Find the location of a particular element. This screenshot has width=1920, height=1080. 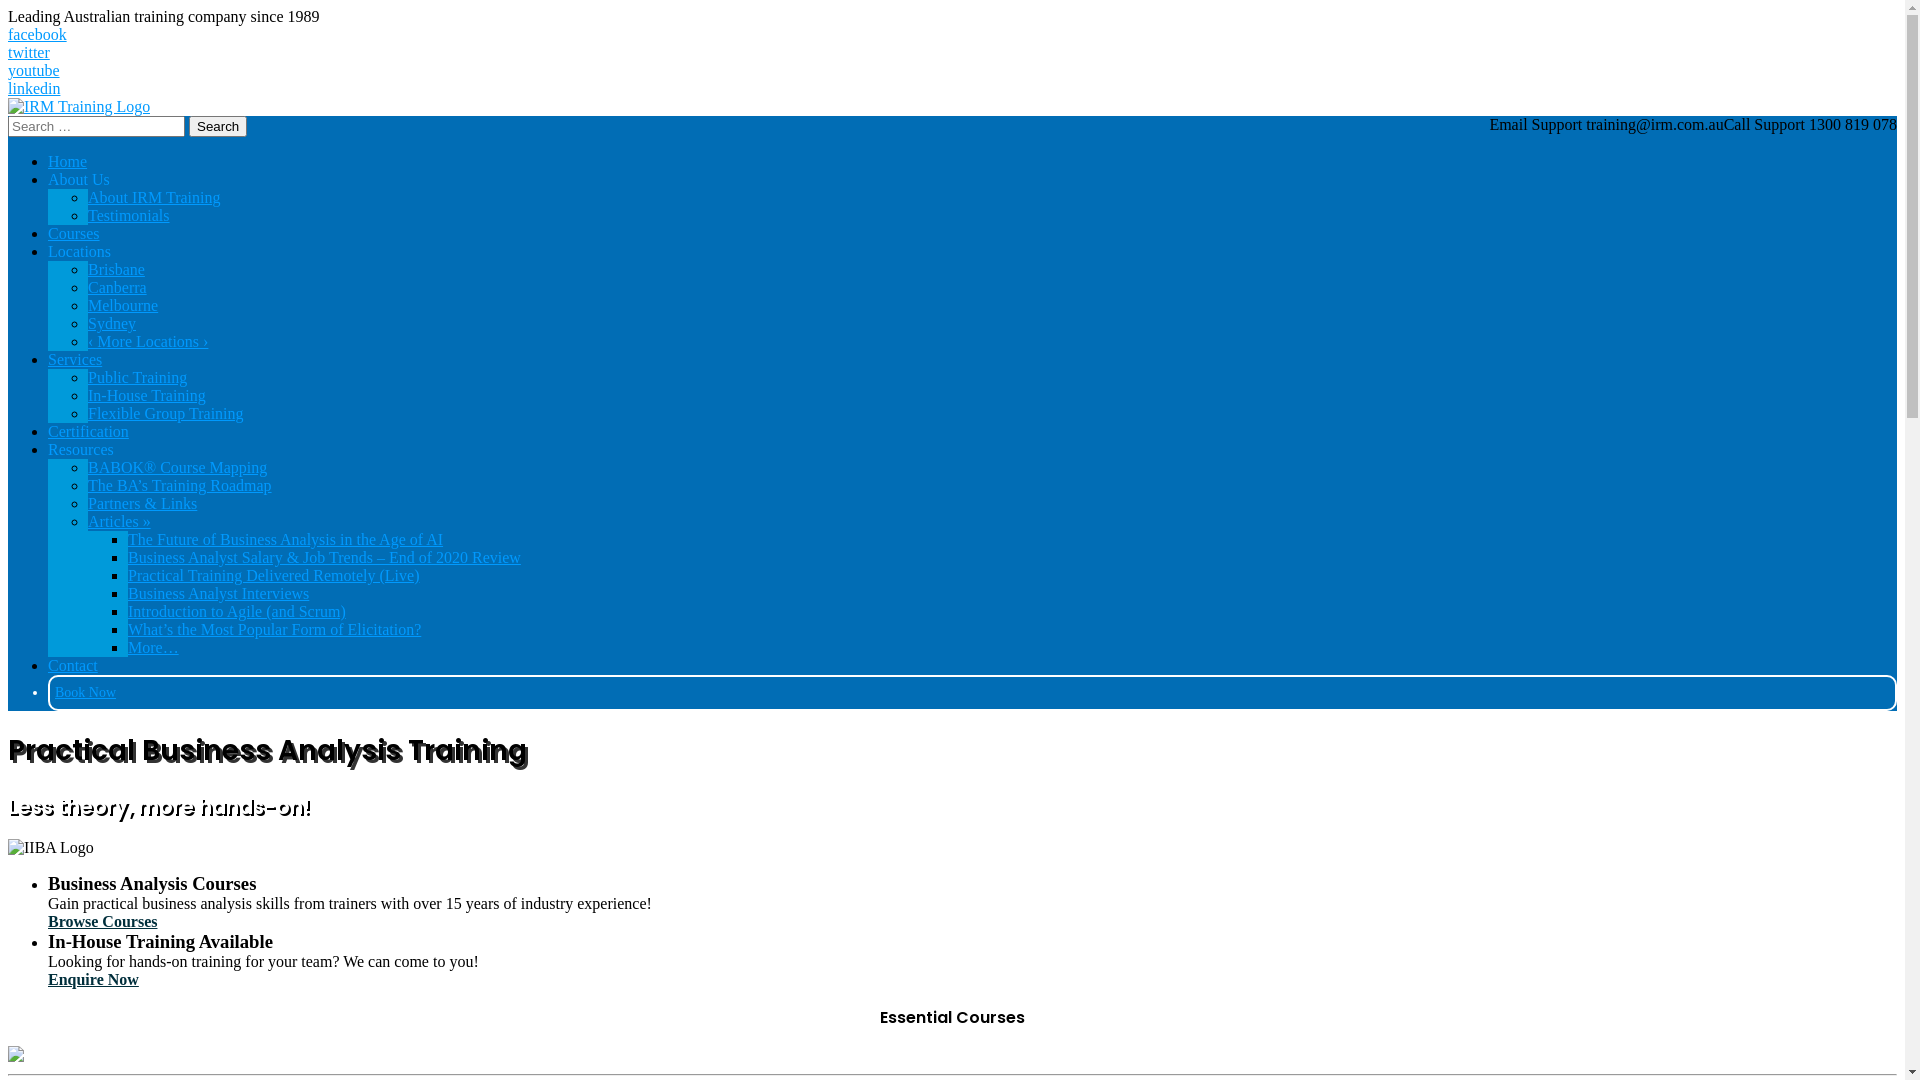

Melbourne is located at coordinates (123, 306).